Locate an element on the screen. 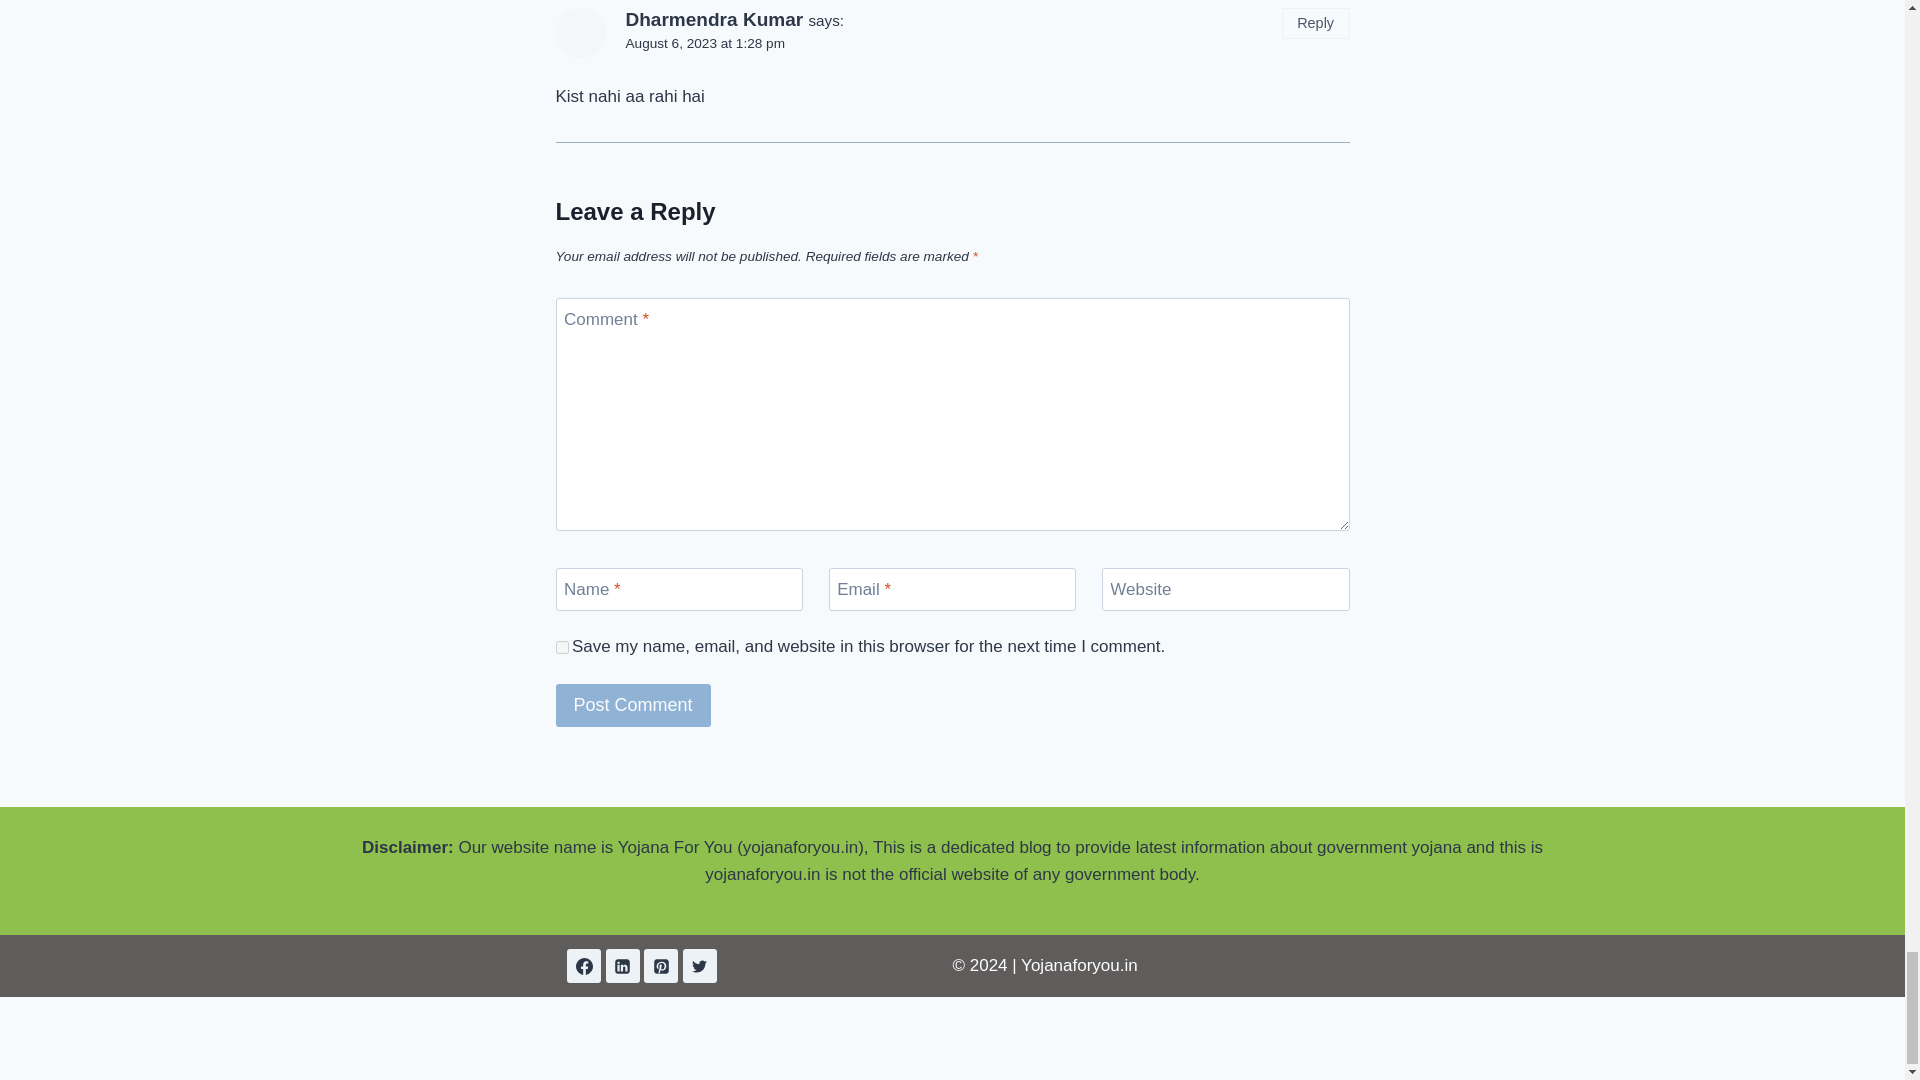 The image size is (1920, 1080). yes is located at coordinates (562, 648).